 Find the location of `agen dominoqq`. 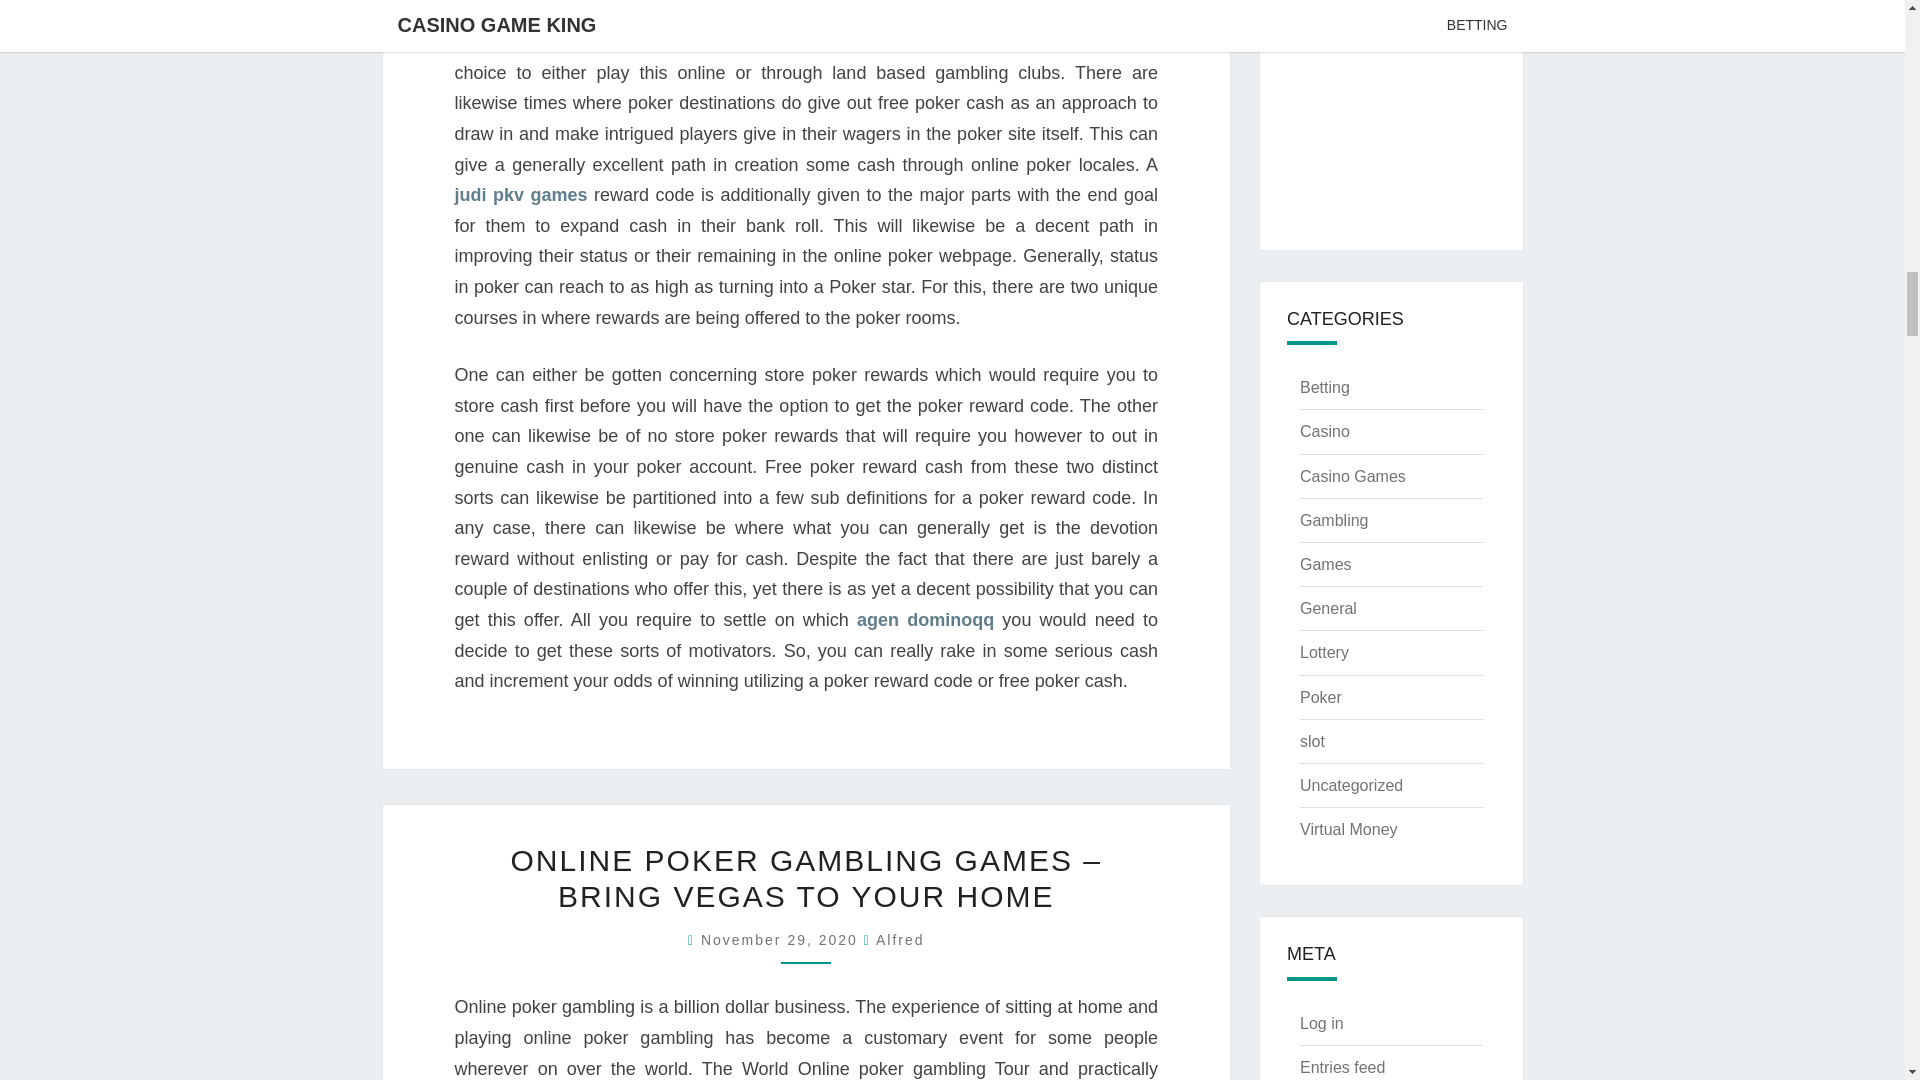

agen dominoqq is located at coordinates (925, 620).